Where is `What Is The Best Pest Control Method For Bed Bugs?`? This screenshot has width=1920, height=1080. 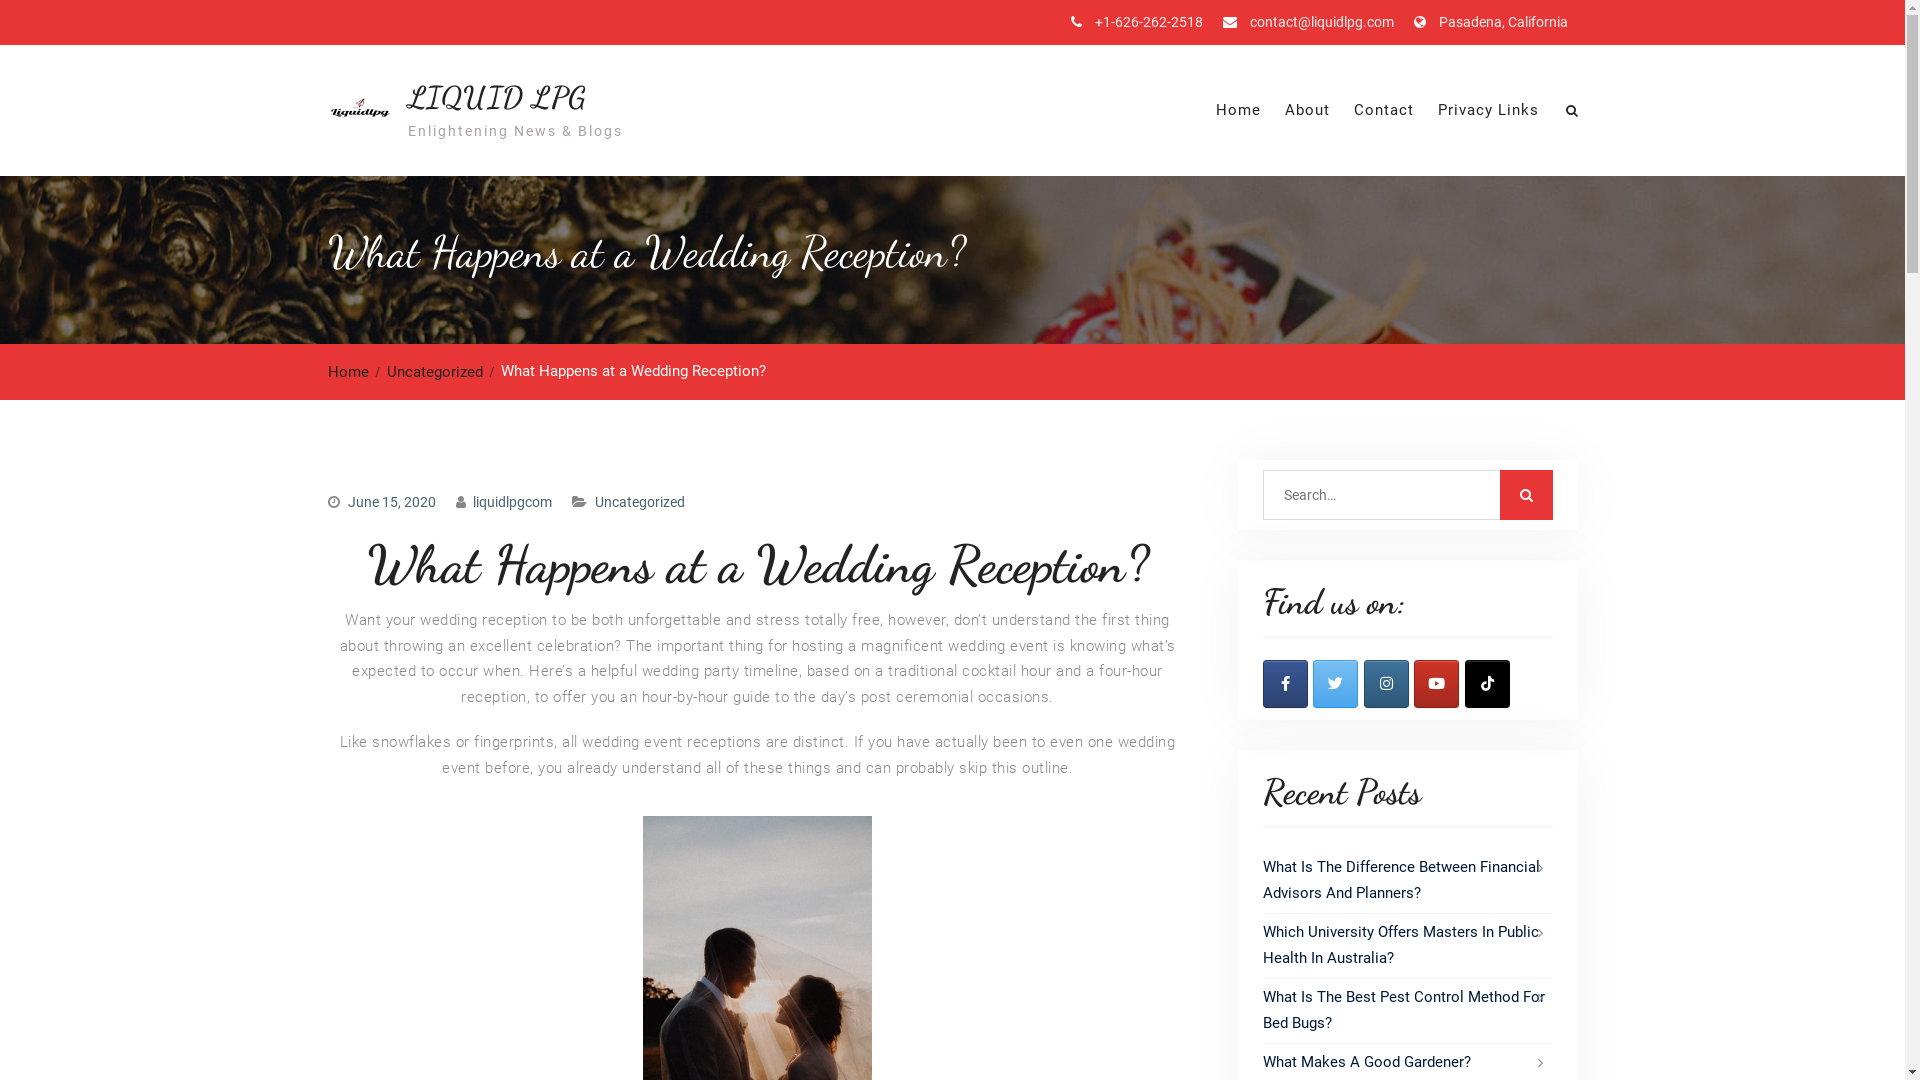
What Is The Best Pest Control Method For Bed Bugs? is located at coordinates (1403, 1010).